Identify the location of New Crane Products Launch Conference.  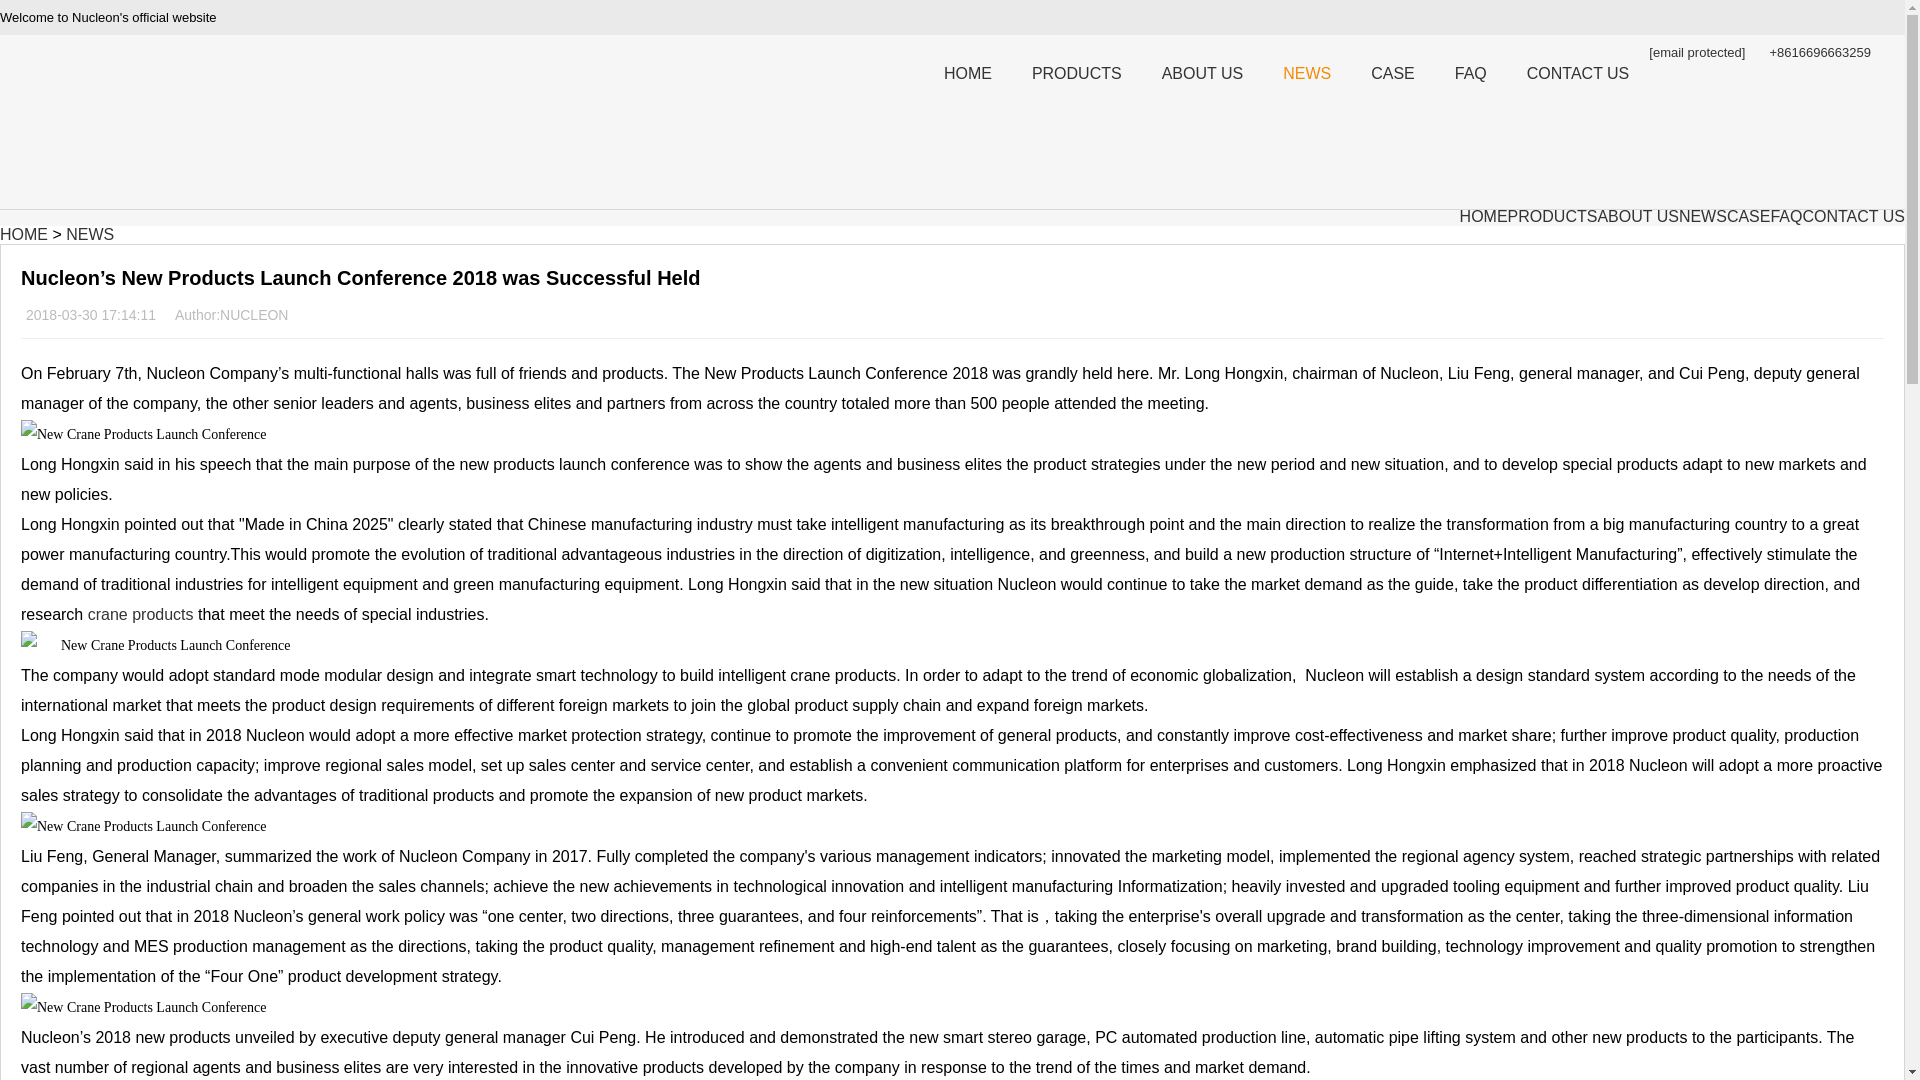
(155, 645).